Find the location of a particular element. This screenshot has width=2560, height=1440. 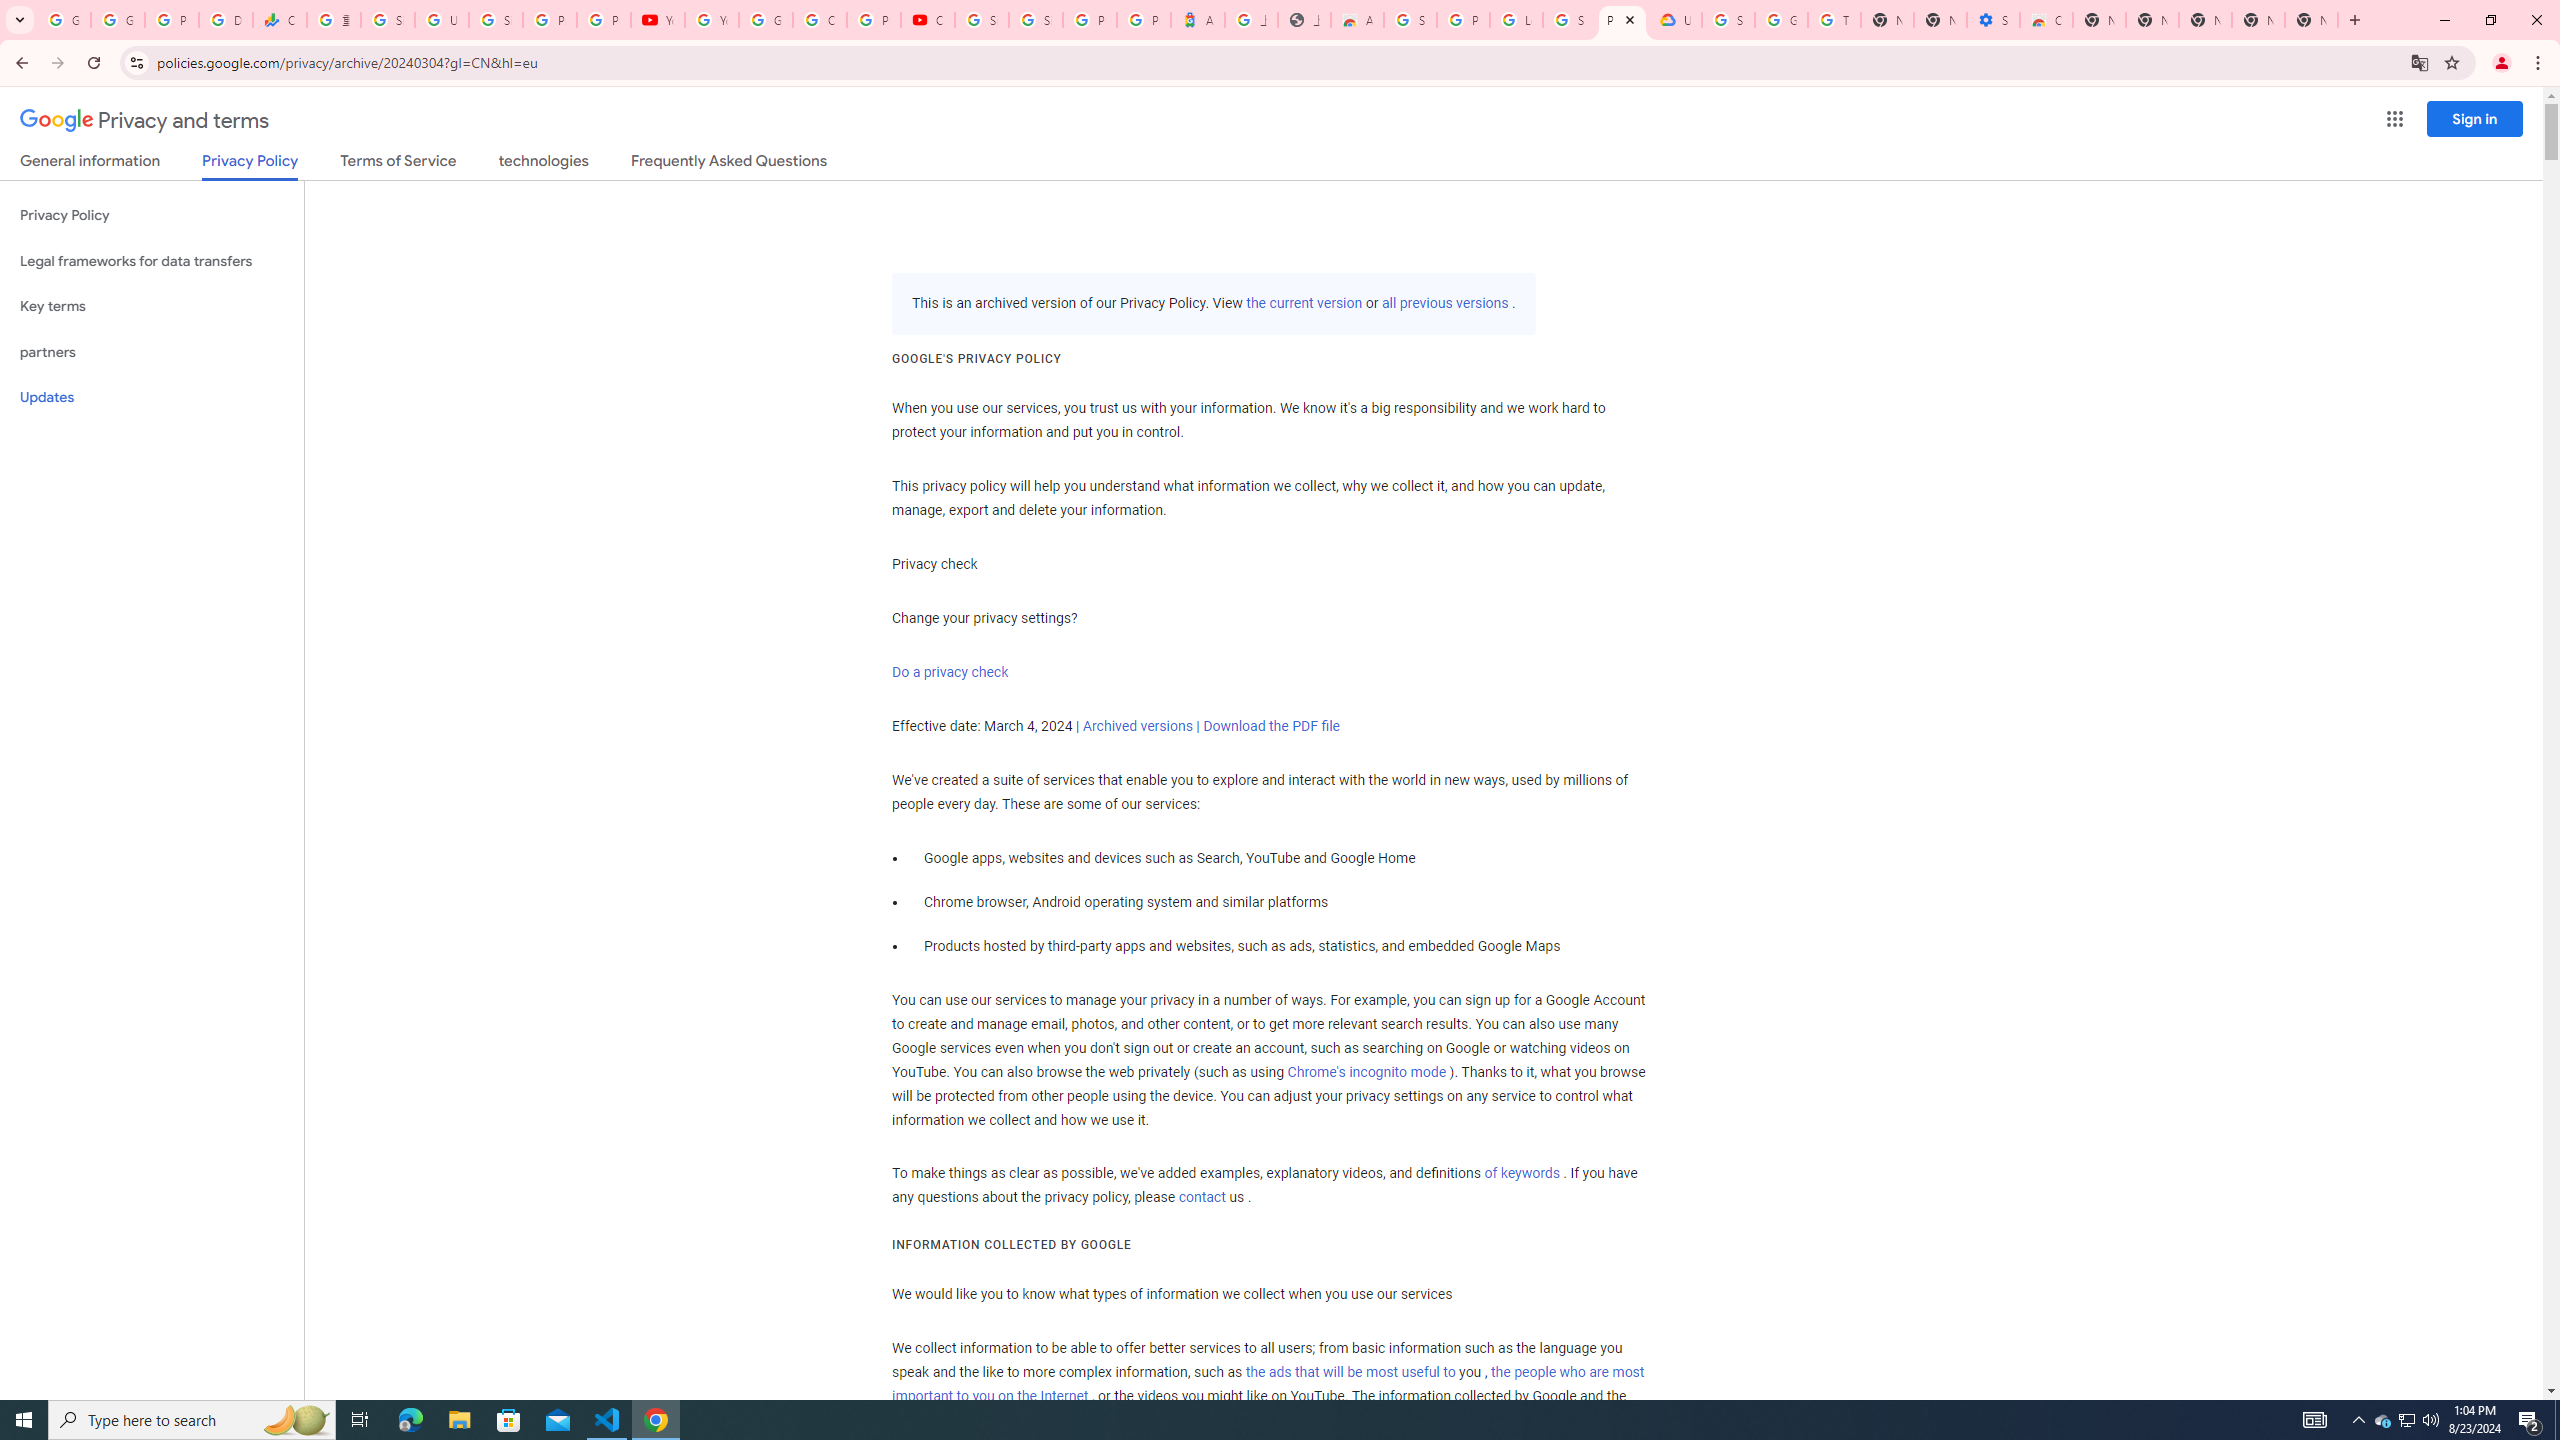

the current version is located at coordinates (1304, 304).